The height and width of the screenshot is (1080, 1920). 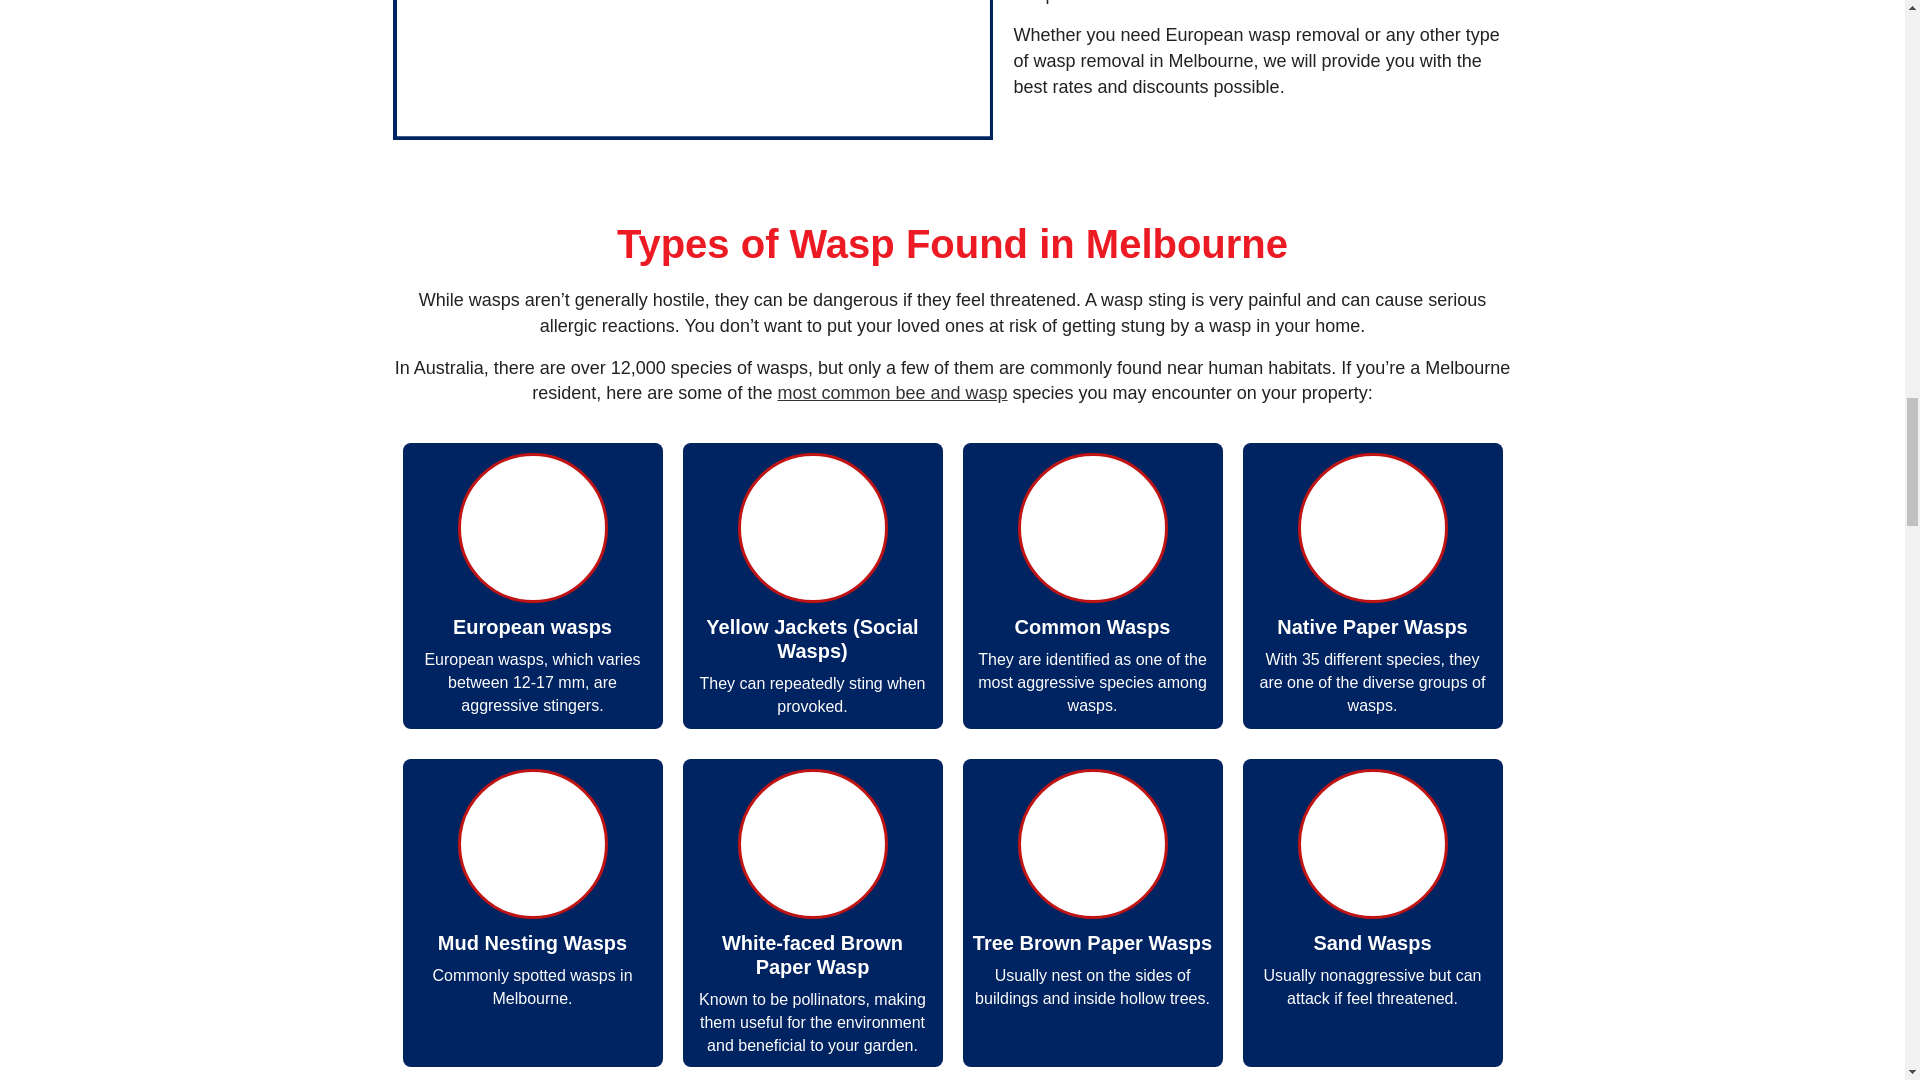 What do you see at coordinates (892, 392) in the screenshot?
I see `most common bee and wasp` at bounding box center [892, 392].